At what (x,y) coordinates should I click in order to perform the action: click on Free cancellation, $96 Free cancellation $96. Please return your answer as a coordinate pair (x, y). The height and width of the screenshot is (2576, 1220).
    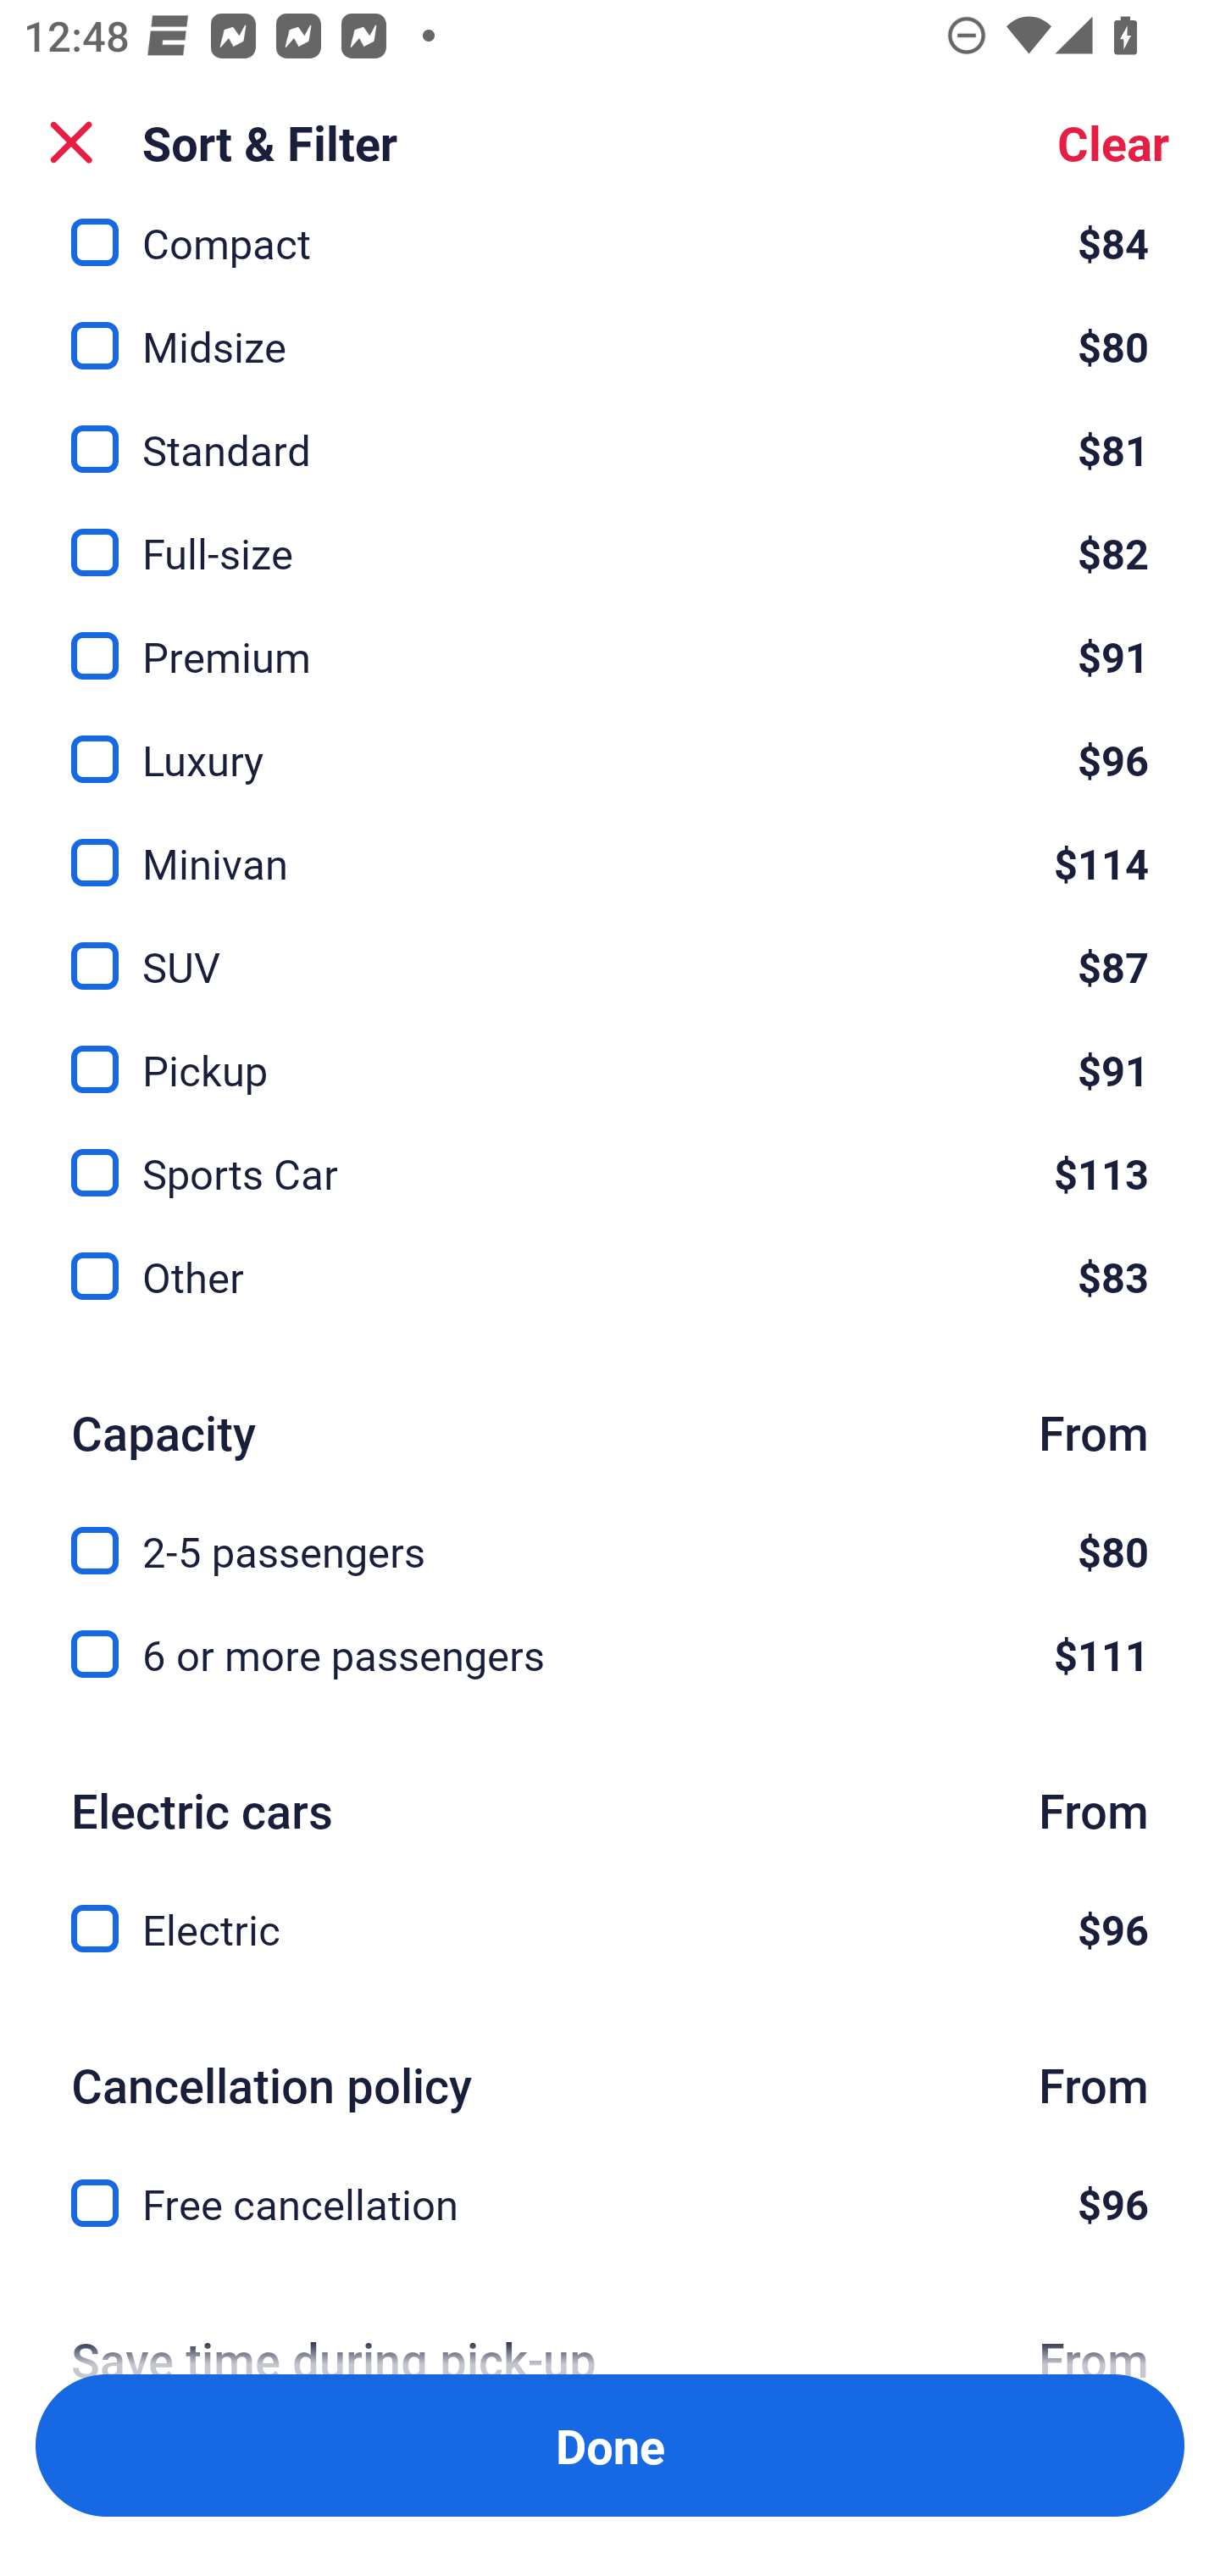
    Looking at the image, I should click on (610, 2203).